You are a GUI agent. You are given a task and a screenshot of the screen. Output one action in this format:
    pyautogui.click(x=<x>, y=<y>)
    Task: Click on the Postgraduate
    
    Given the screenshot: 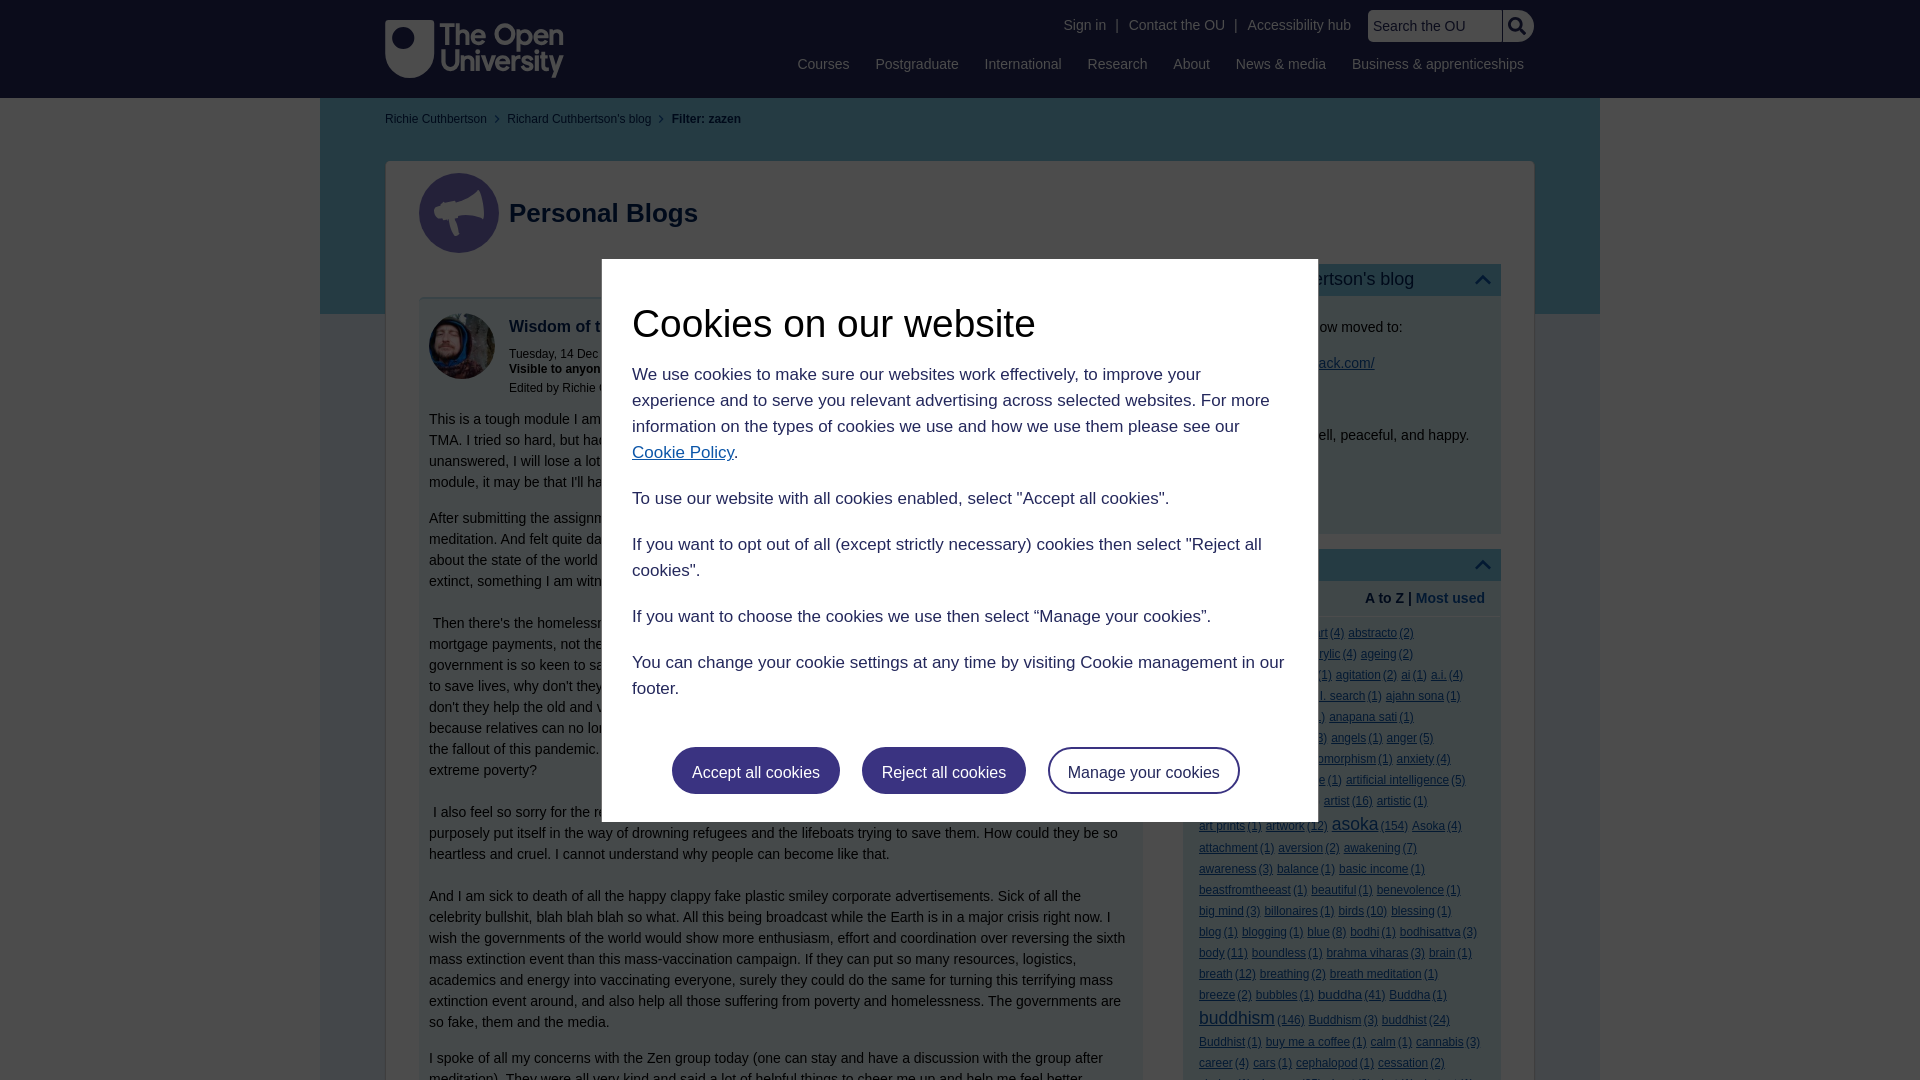 What is the action you would take?
    pyautogui.click(x=916, y=63)
    